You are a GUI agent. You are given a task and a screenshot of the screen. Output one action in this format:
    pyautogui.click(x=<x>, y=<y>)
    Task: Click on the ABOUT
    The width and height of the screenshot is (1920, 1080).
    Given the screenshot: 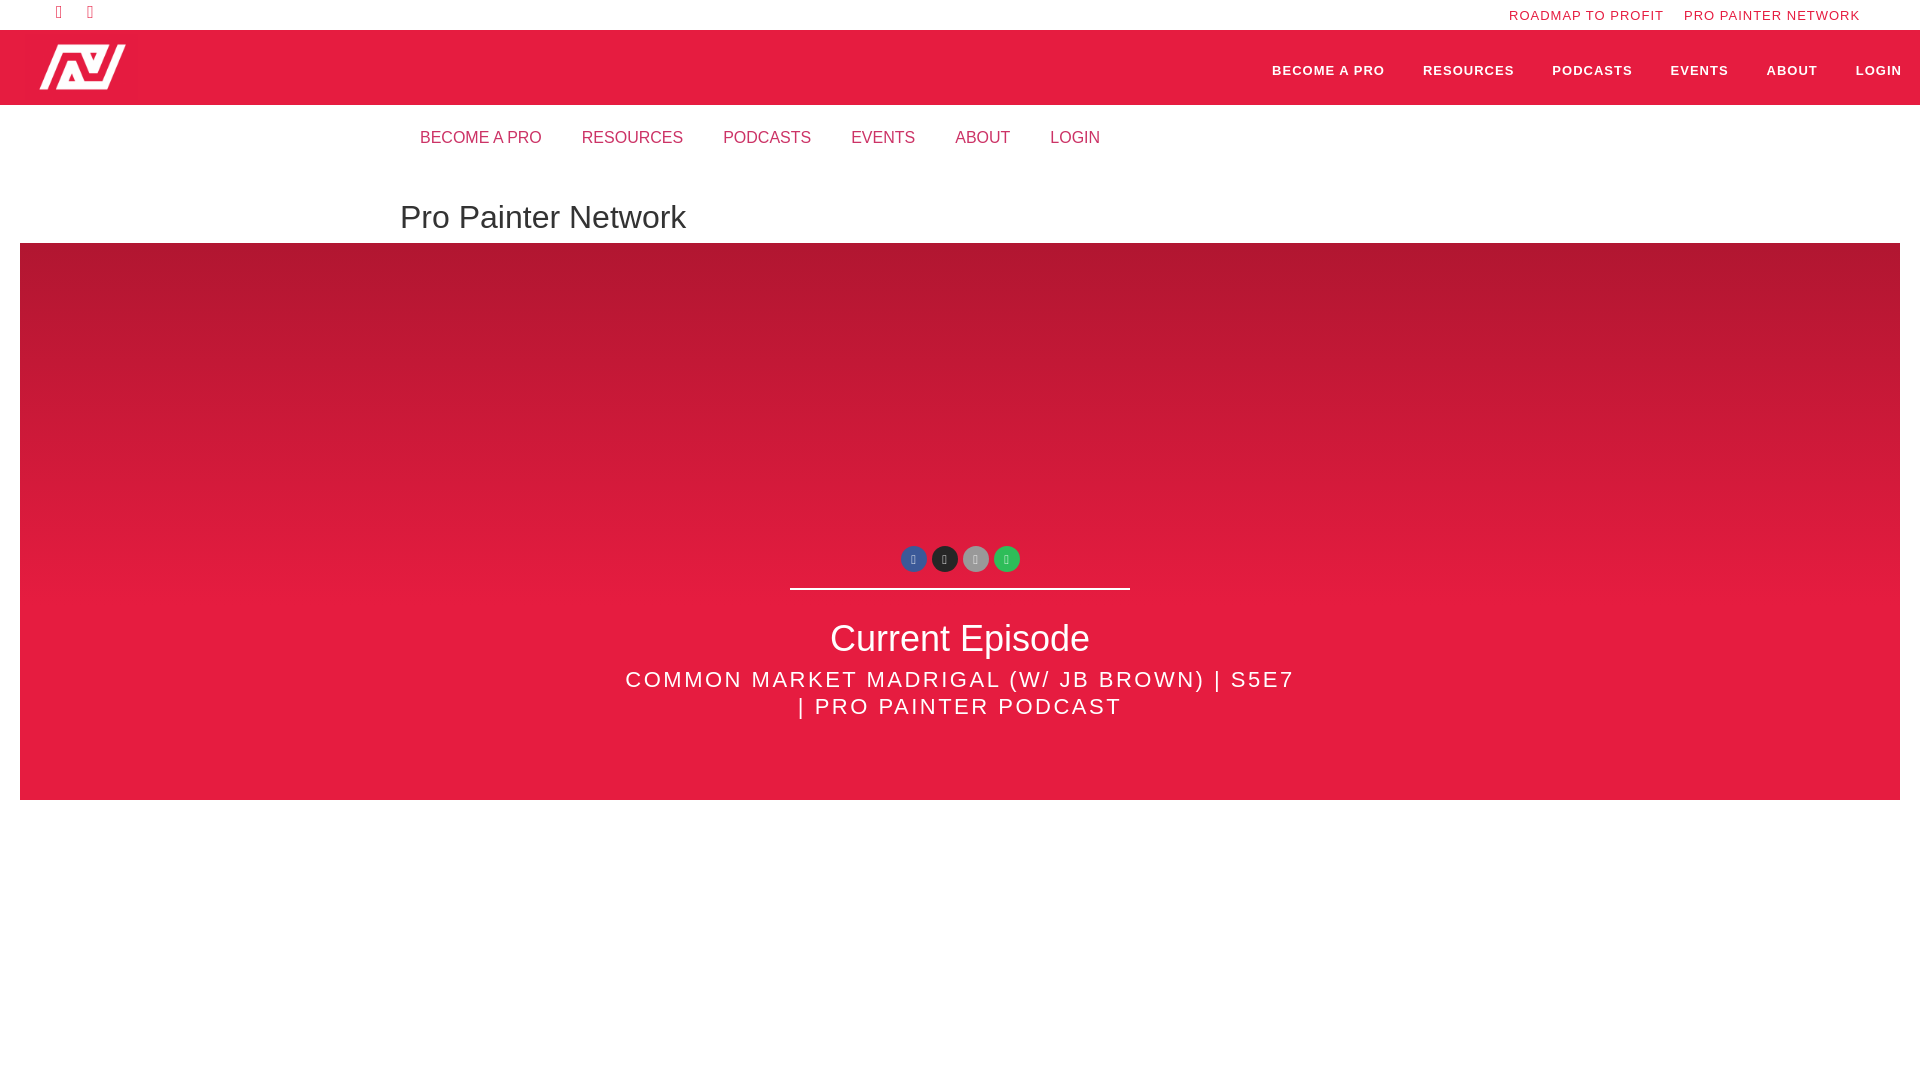 What is the action you would take?
    pyautogui.click(x=1792, y=71)
    